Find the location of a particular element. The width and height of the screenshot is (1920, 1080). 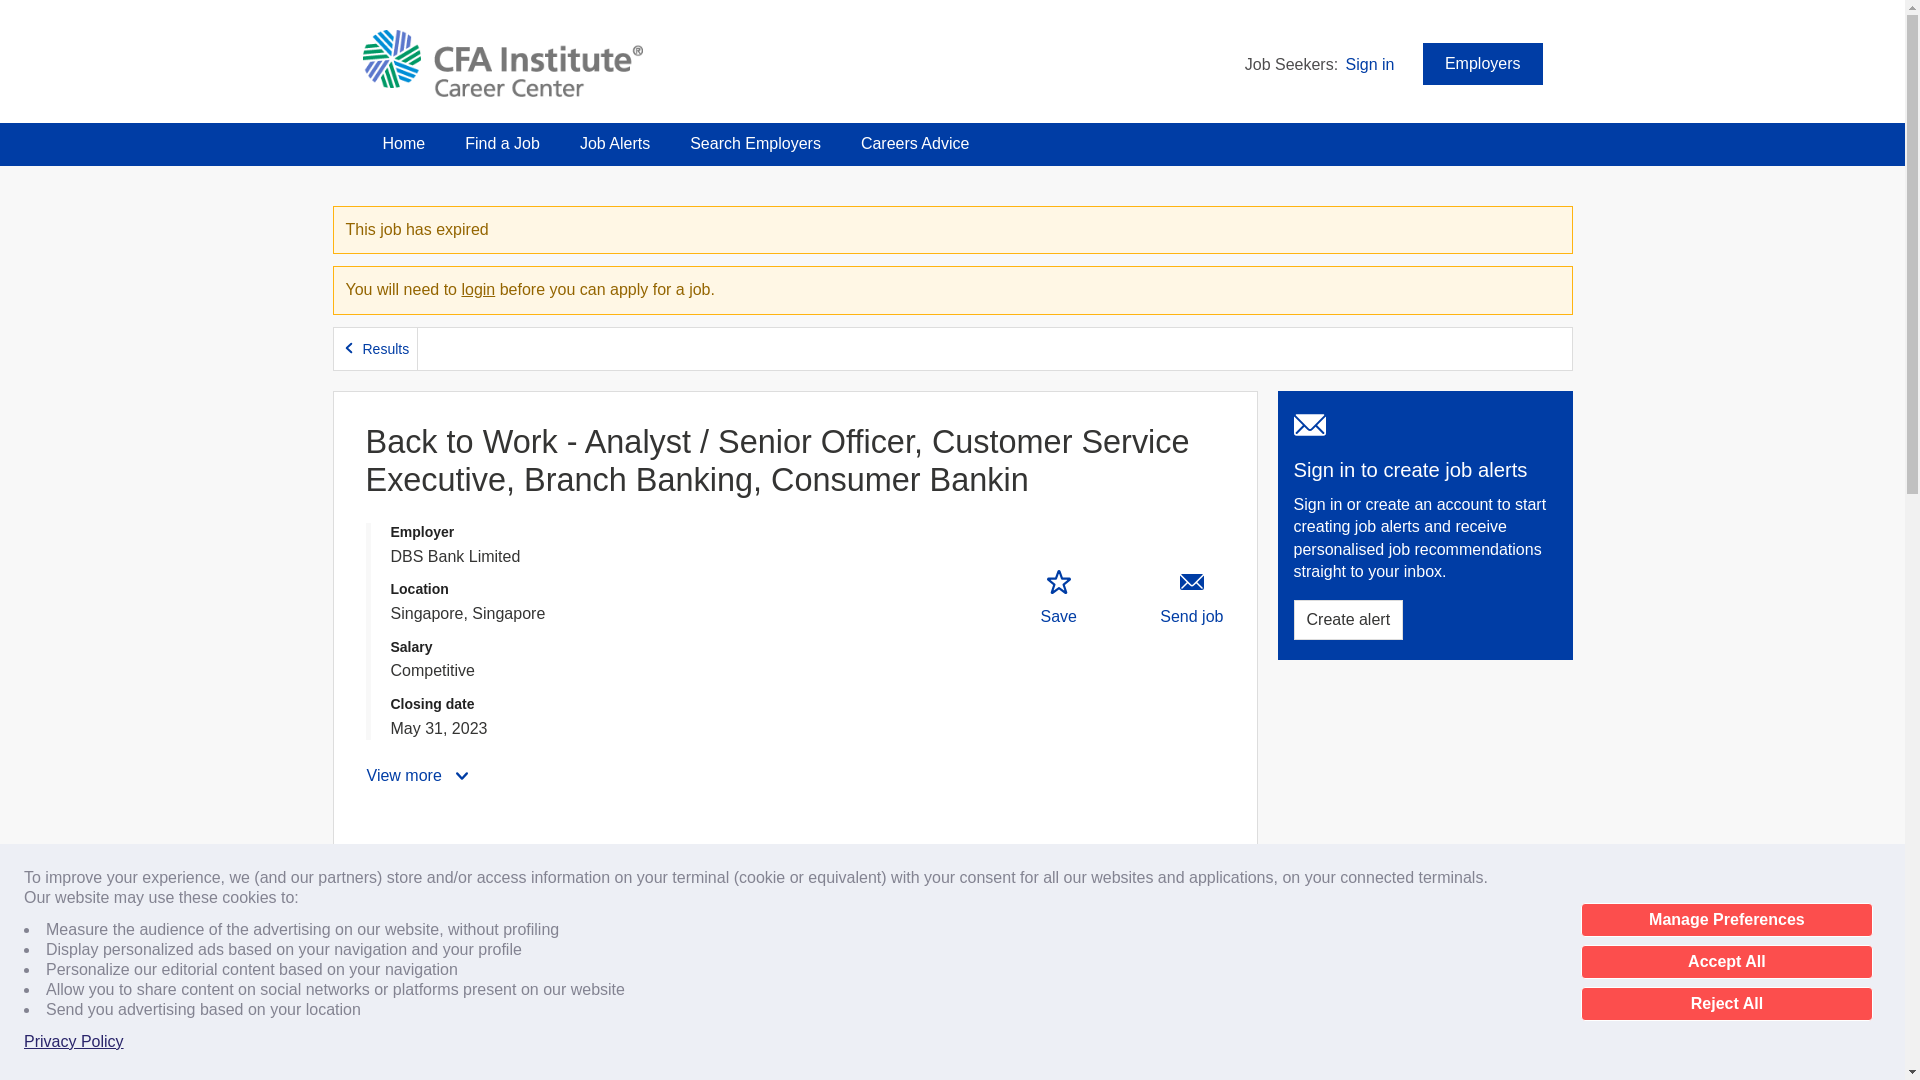

Careers Advice is located at coordinates (915, 144).